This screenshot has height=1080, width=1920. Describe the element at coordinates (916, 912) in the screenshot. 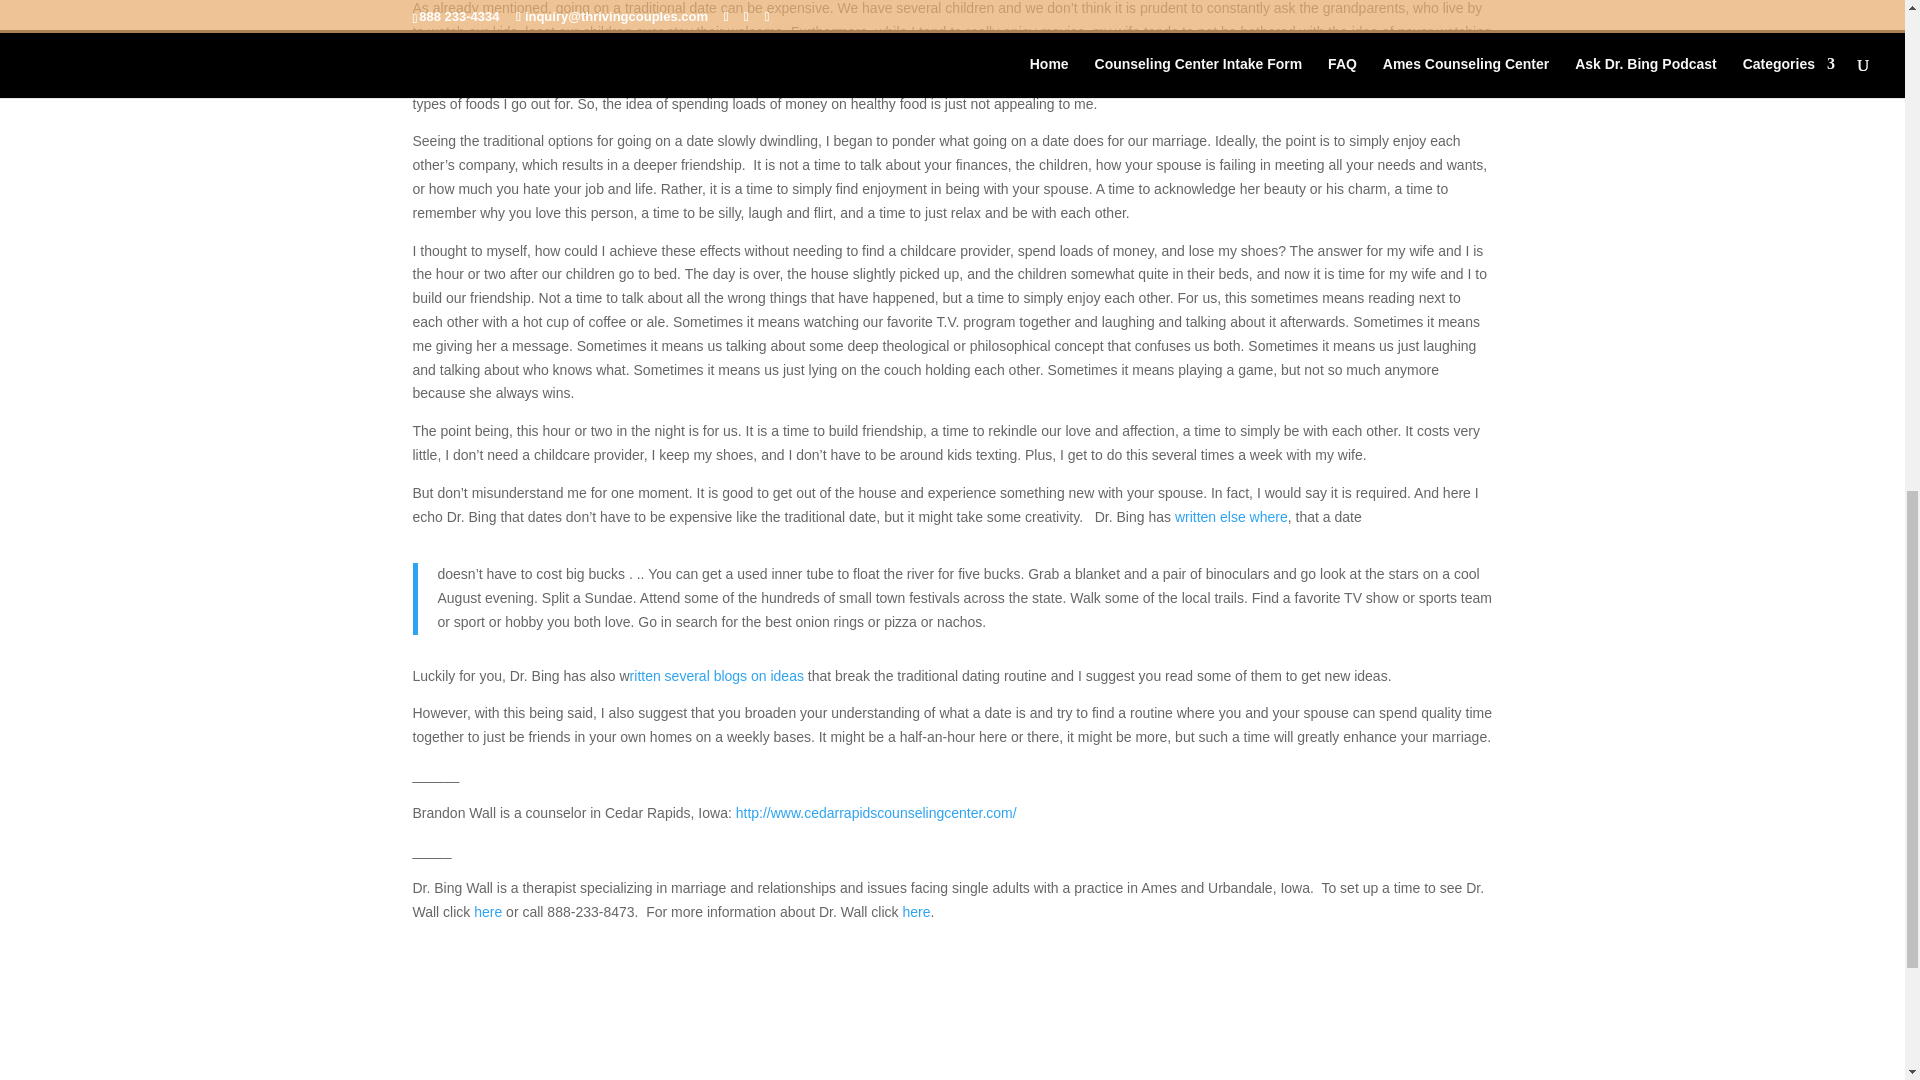

I see `here` at that location.